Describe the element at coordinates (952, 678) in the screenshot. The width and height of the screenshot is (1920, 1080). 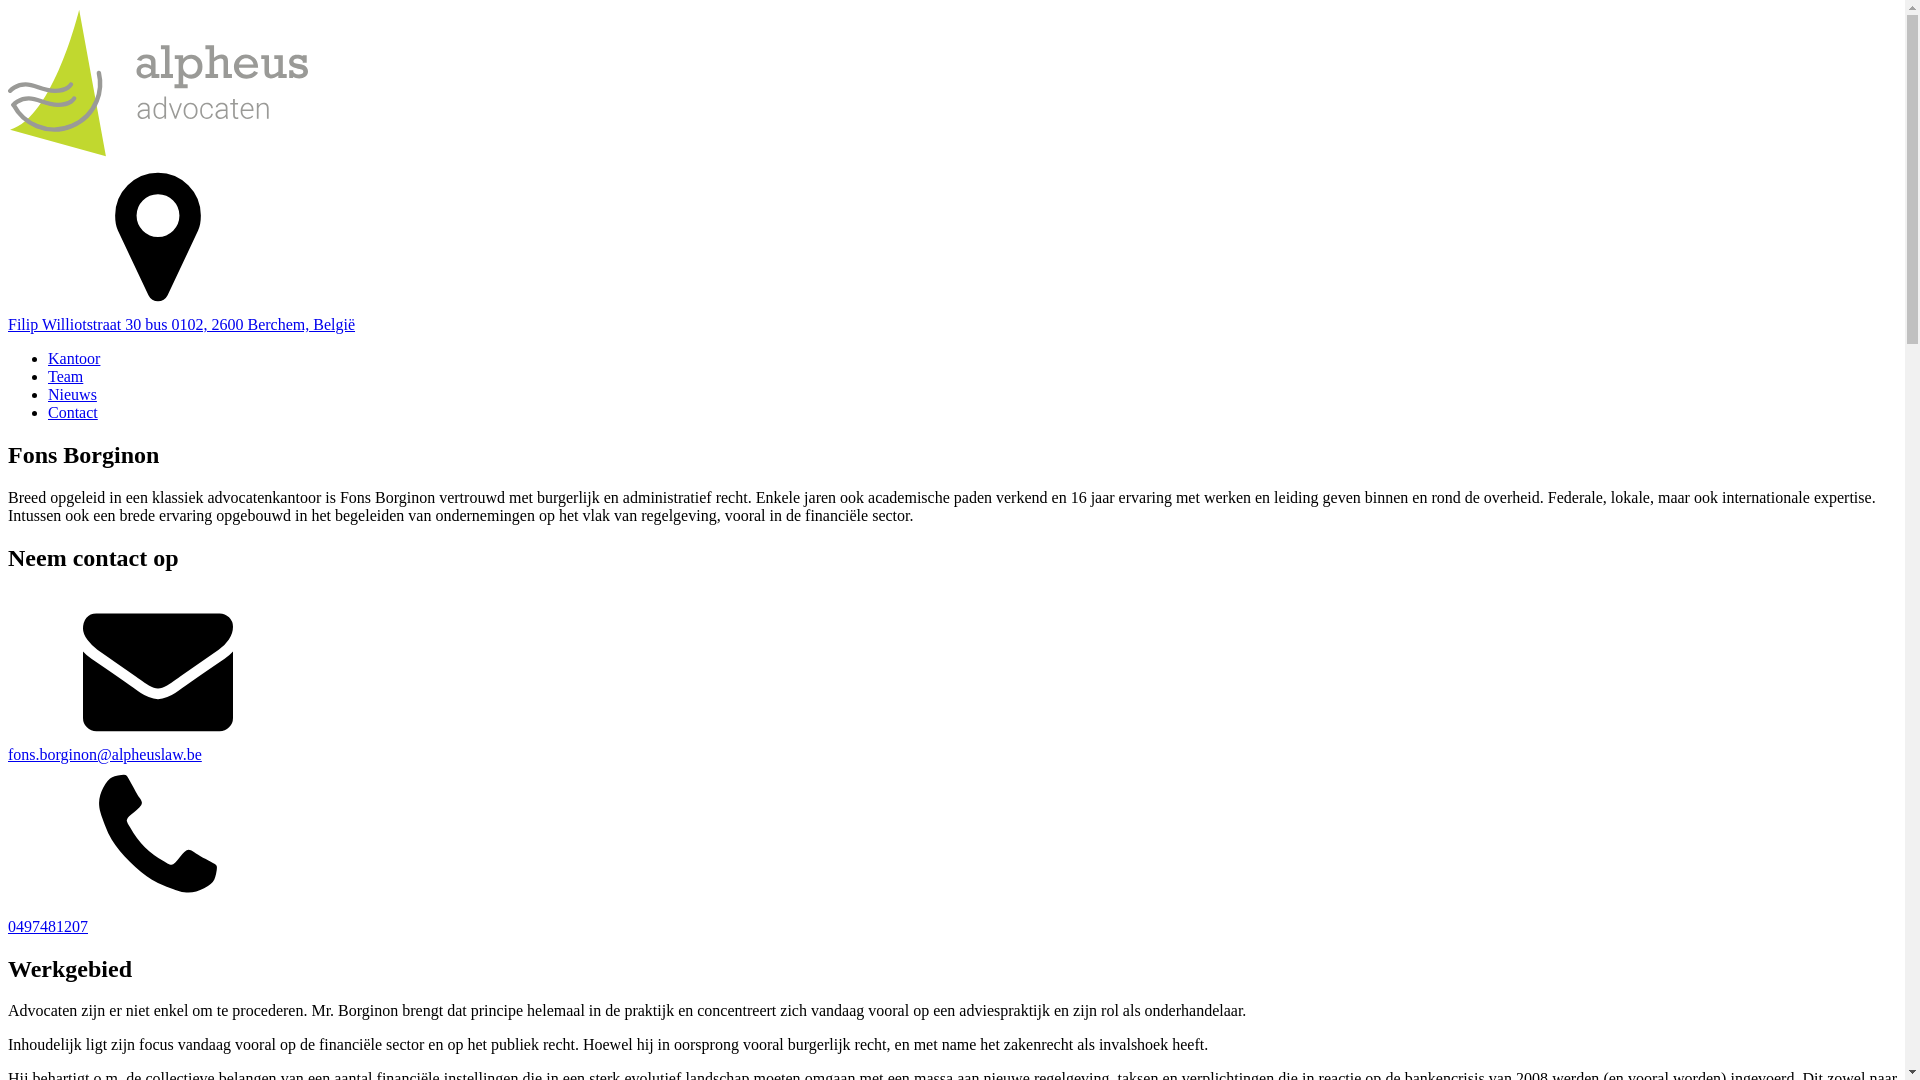
I see `fons.borginon@alpheuslaw.be` at that location.